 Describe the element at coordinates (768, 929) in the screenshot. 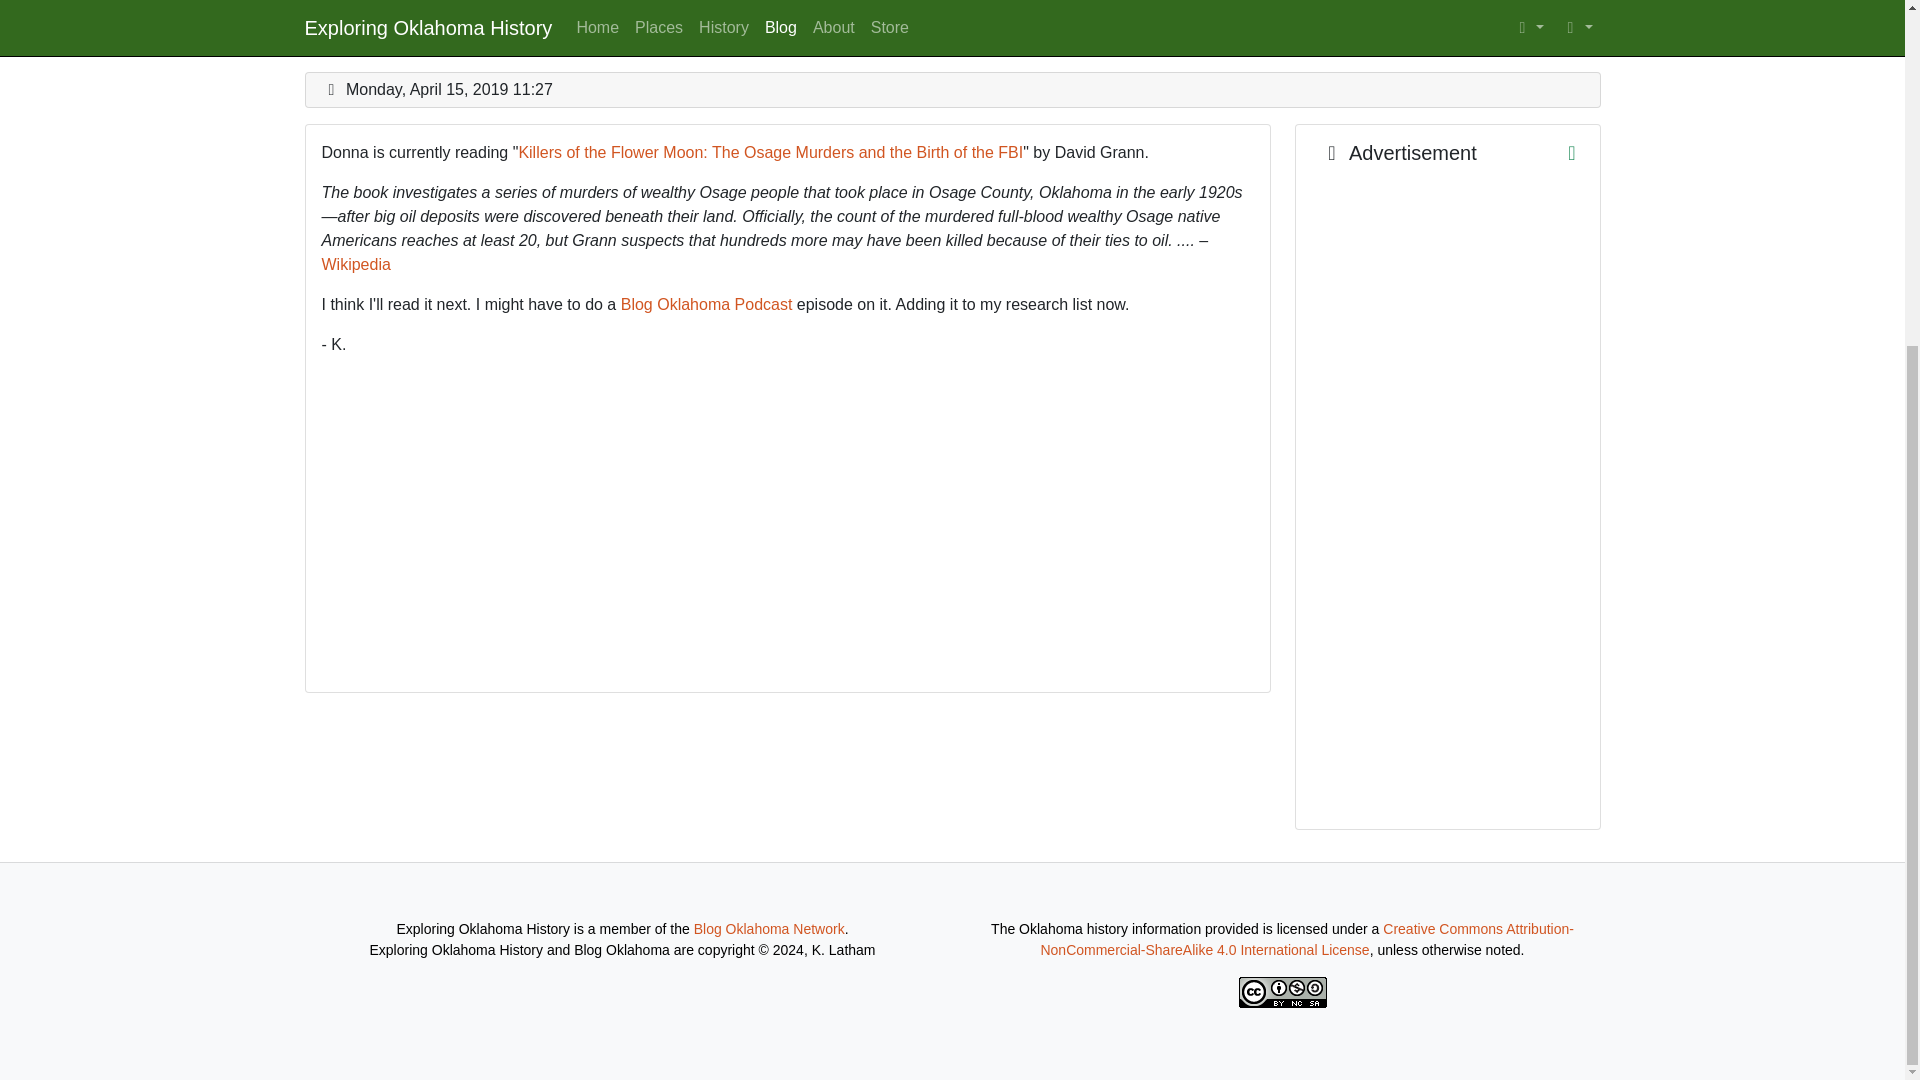

I see `Blog Oklahoma Network` at that location.